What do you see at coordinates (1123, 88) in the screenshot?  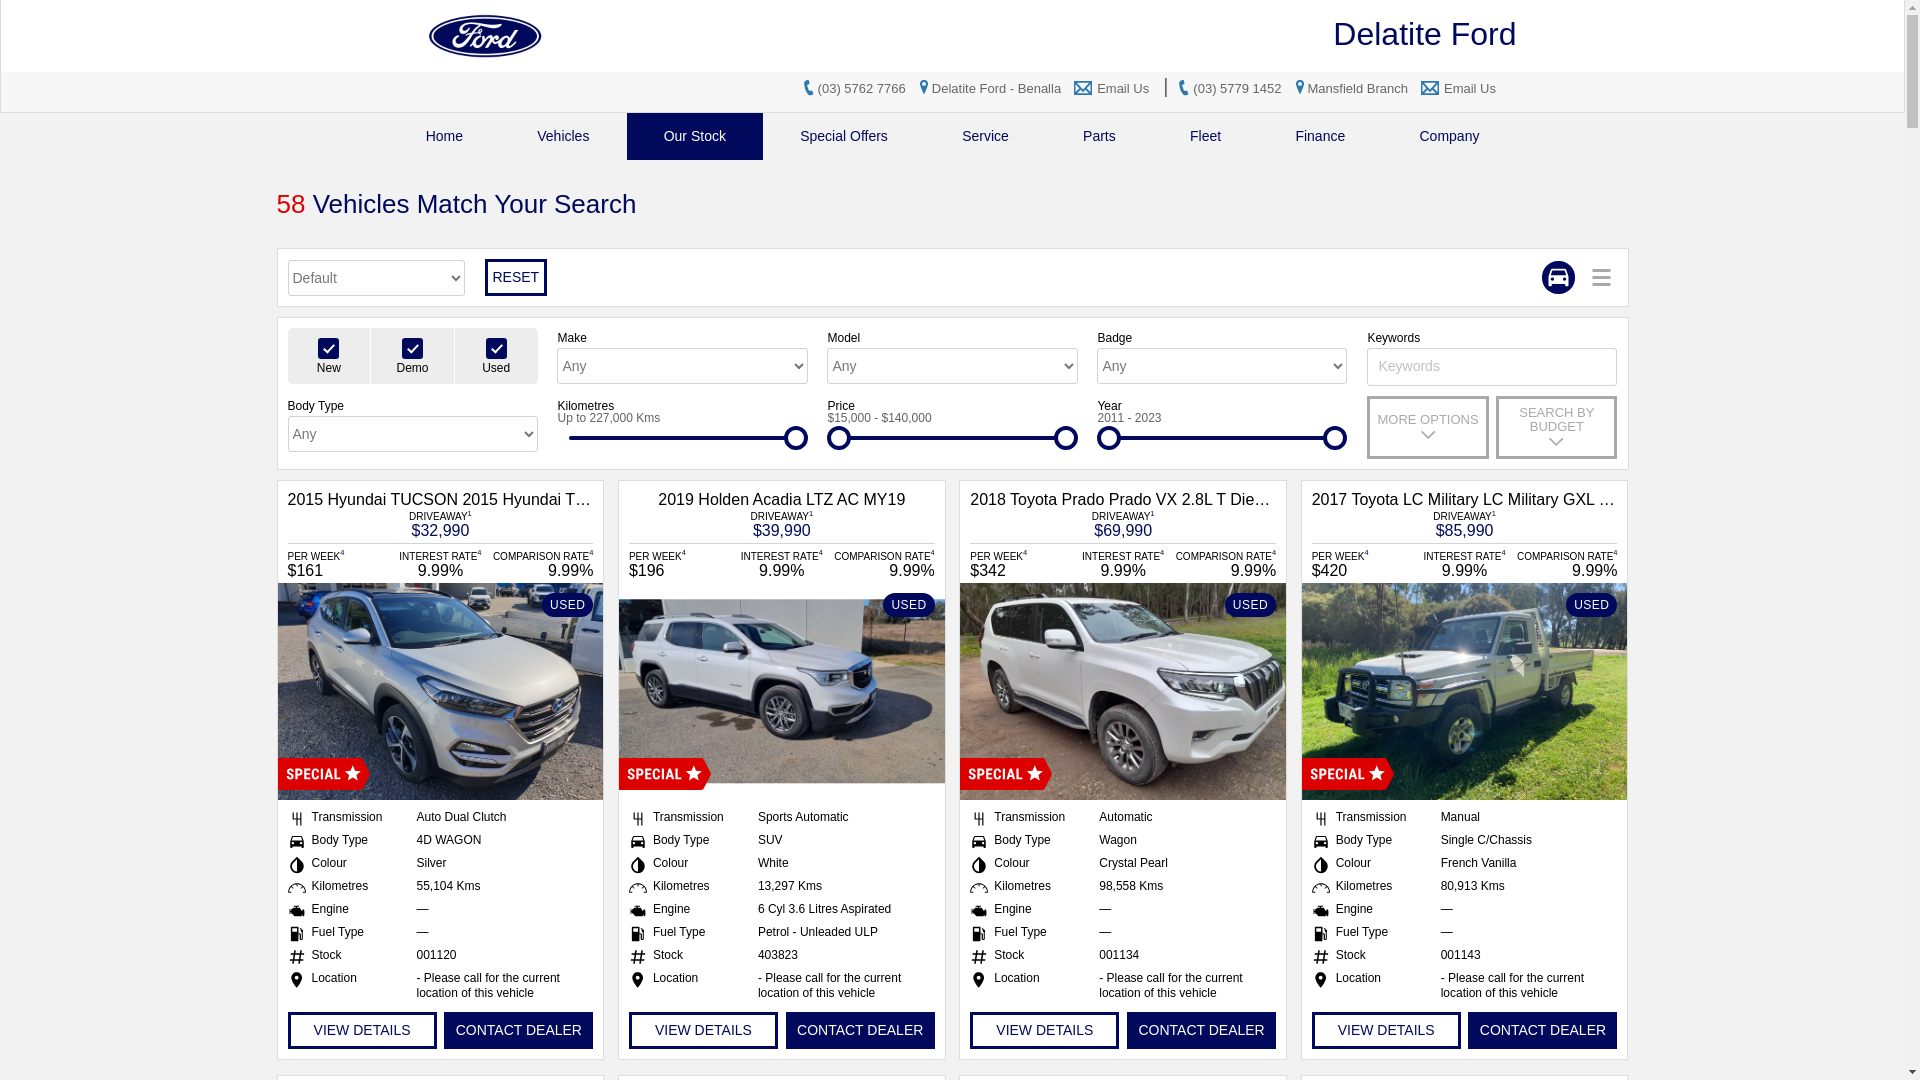 I see `Email Us` at bounding box center [1123, 88].